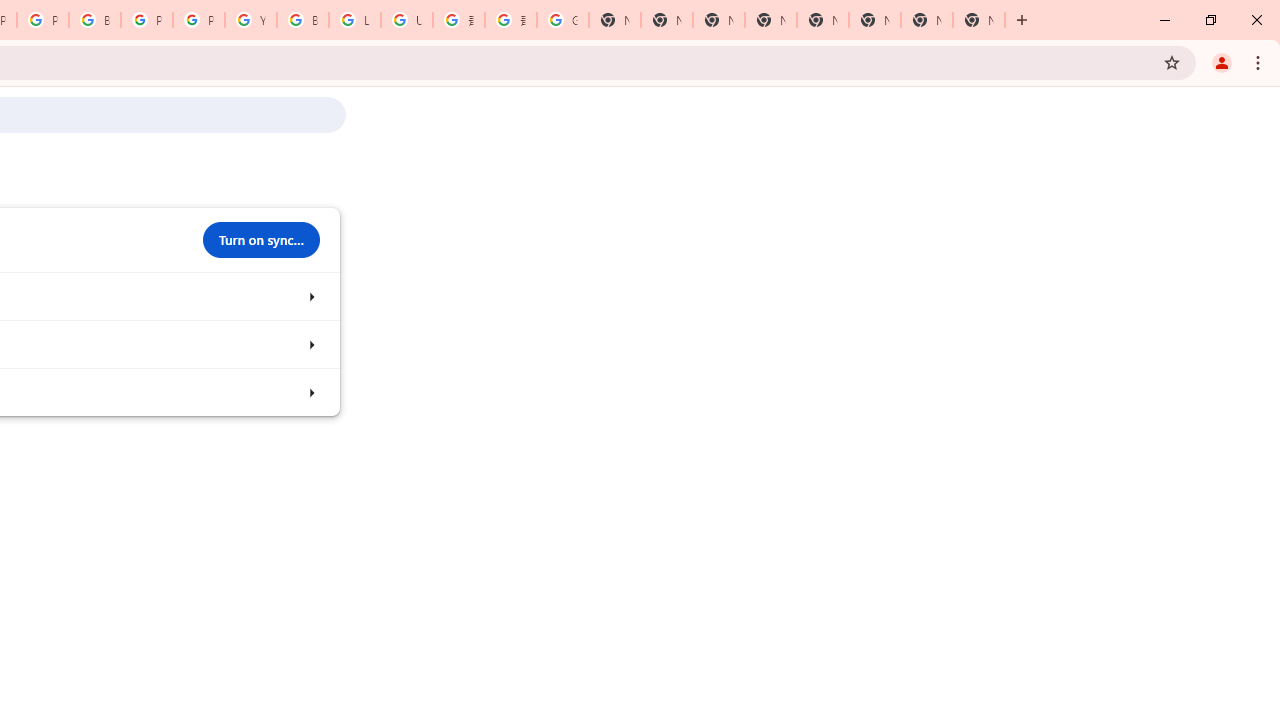 The height and width of the screenshot is (720, 1280). Describe the element at coordinates (874, 20) in the screenshot. I see `New Tab` at that location.